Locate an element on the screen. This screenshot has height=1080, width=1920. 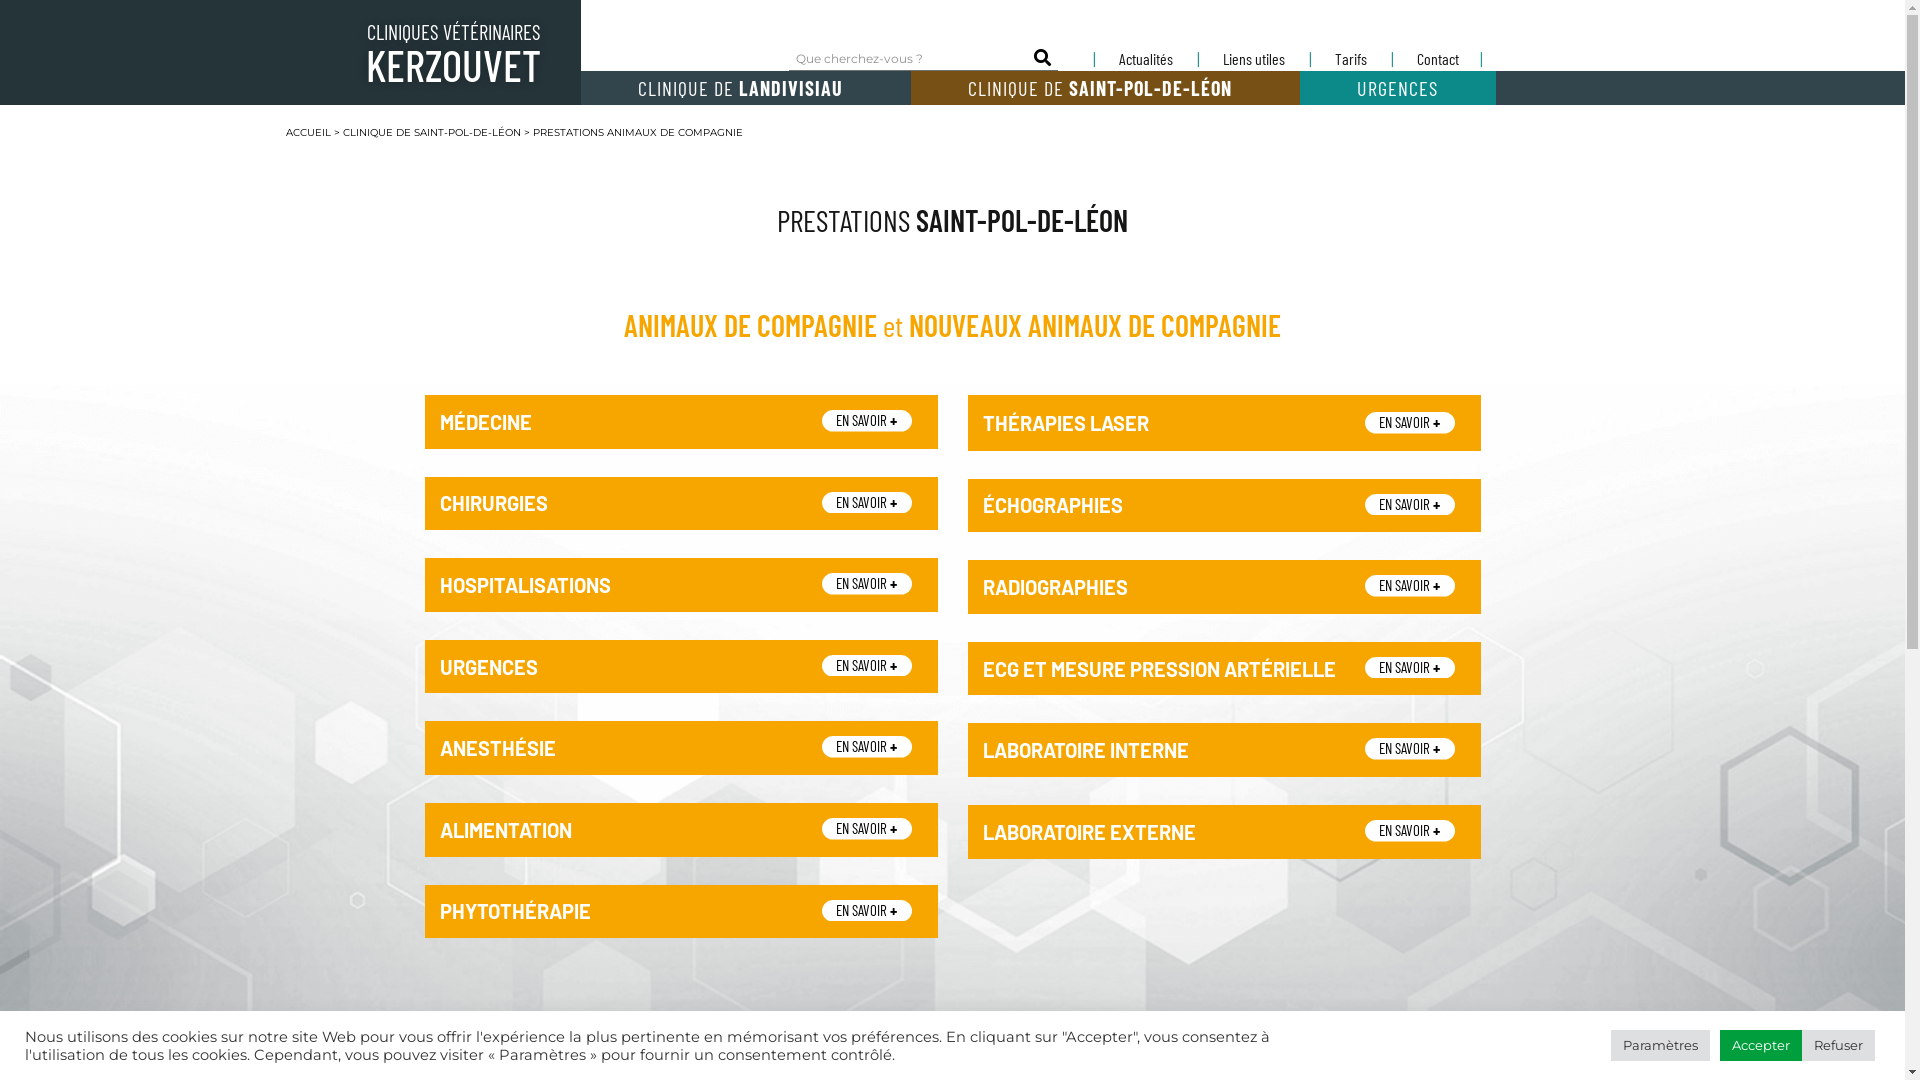
CHIRURGIES is located at coordinates (494, 503).